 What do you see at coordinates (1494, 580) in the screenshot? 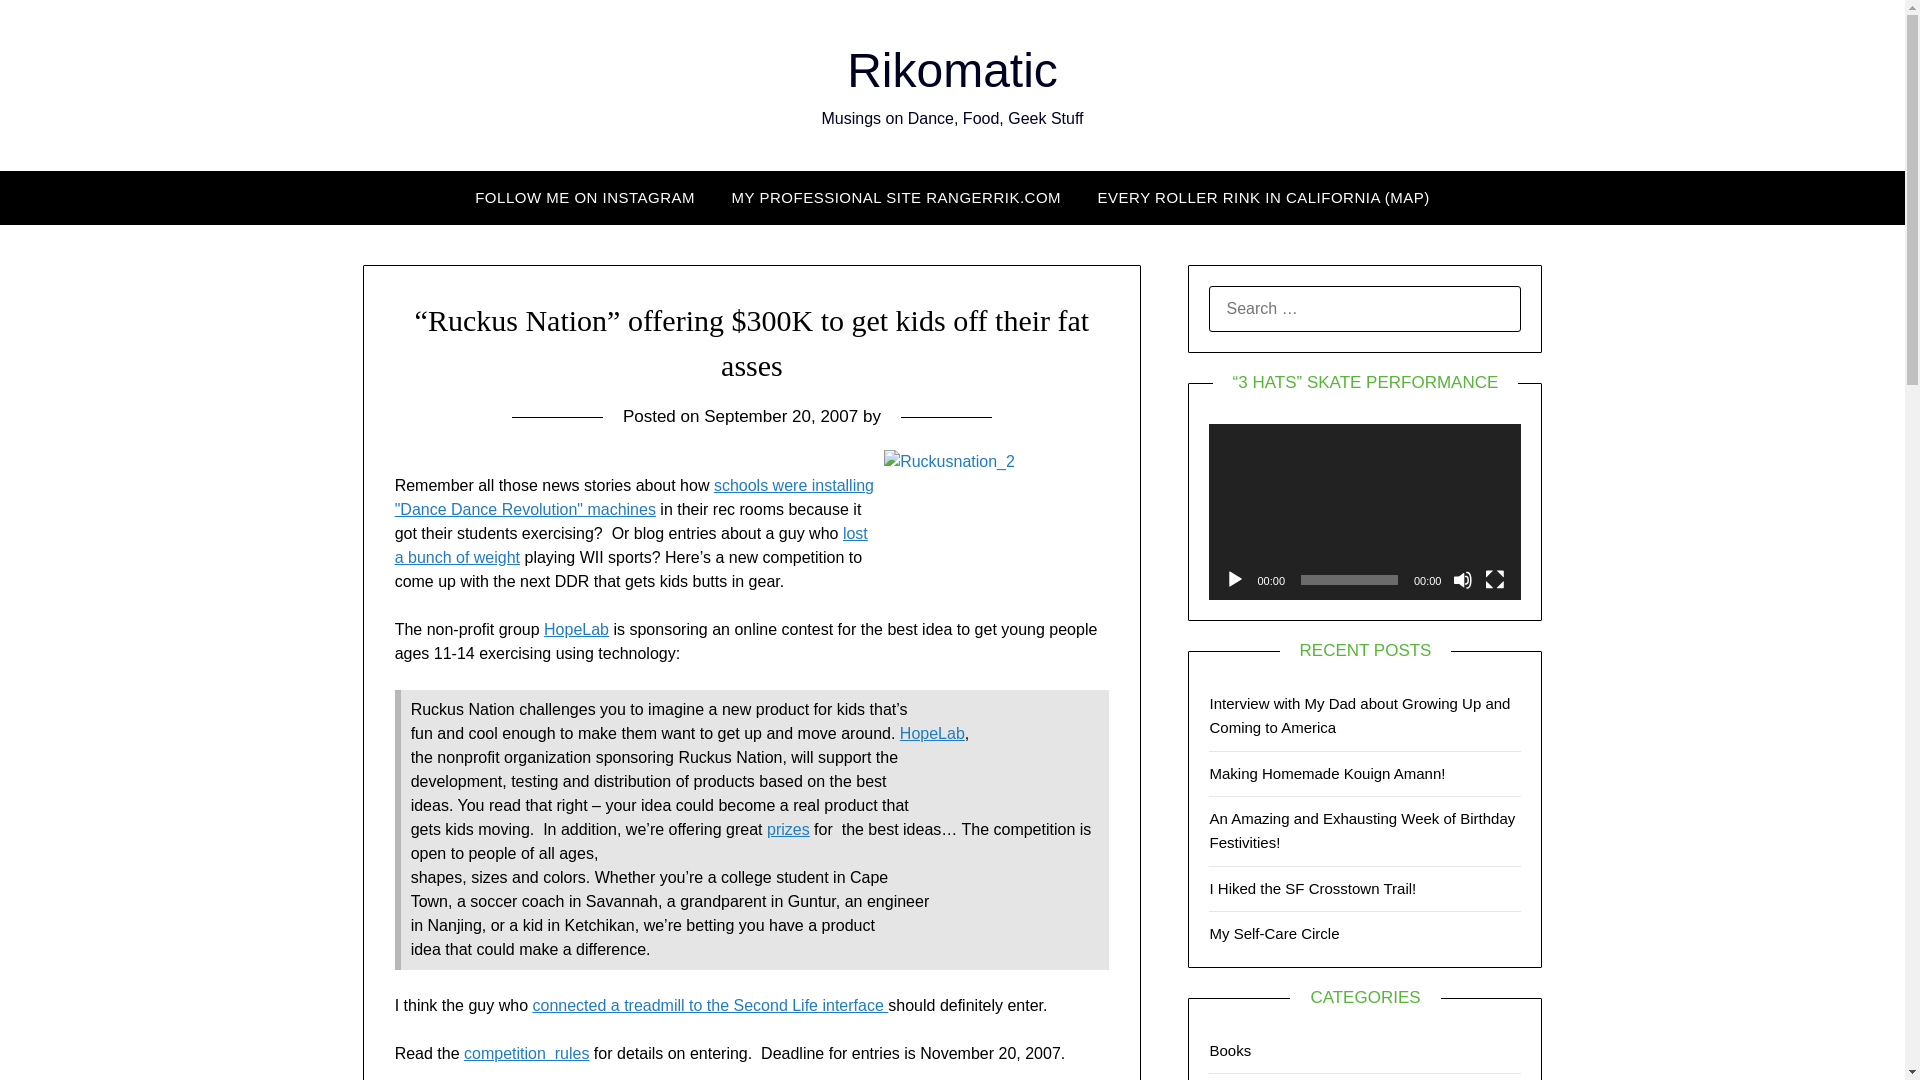
I see `Fullscreen` at bounding box center [1494, 580].